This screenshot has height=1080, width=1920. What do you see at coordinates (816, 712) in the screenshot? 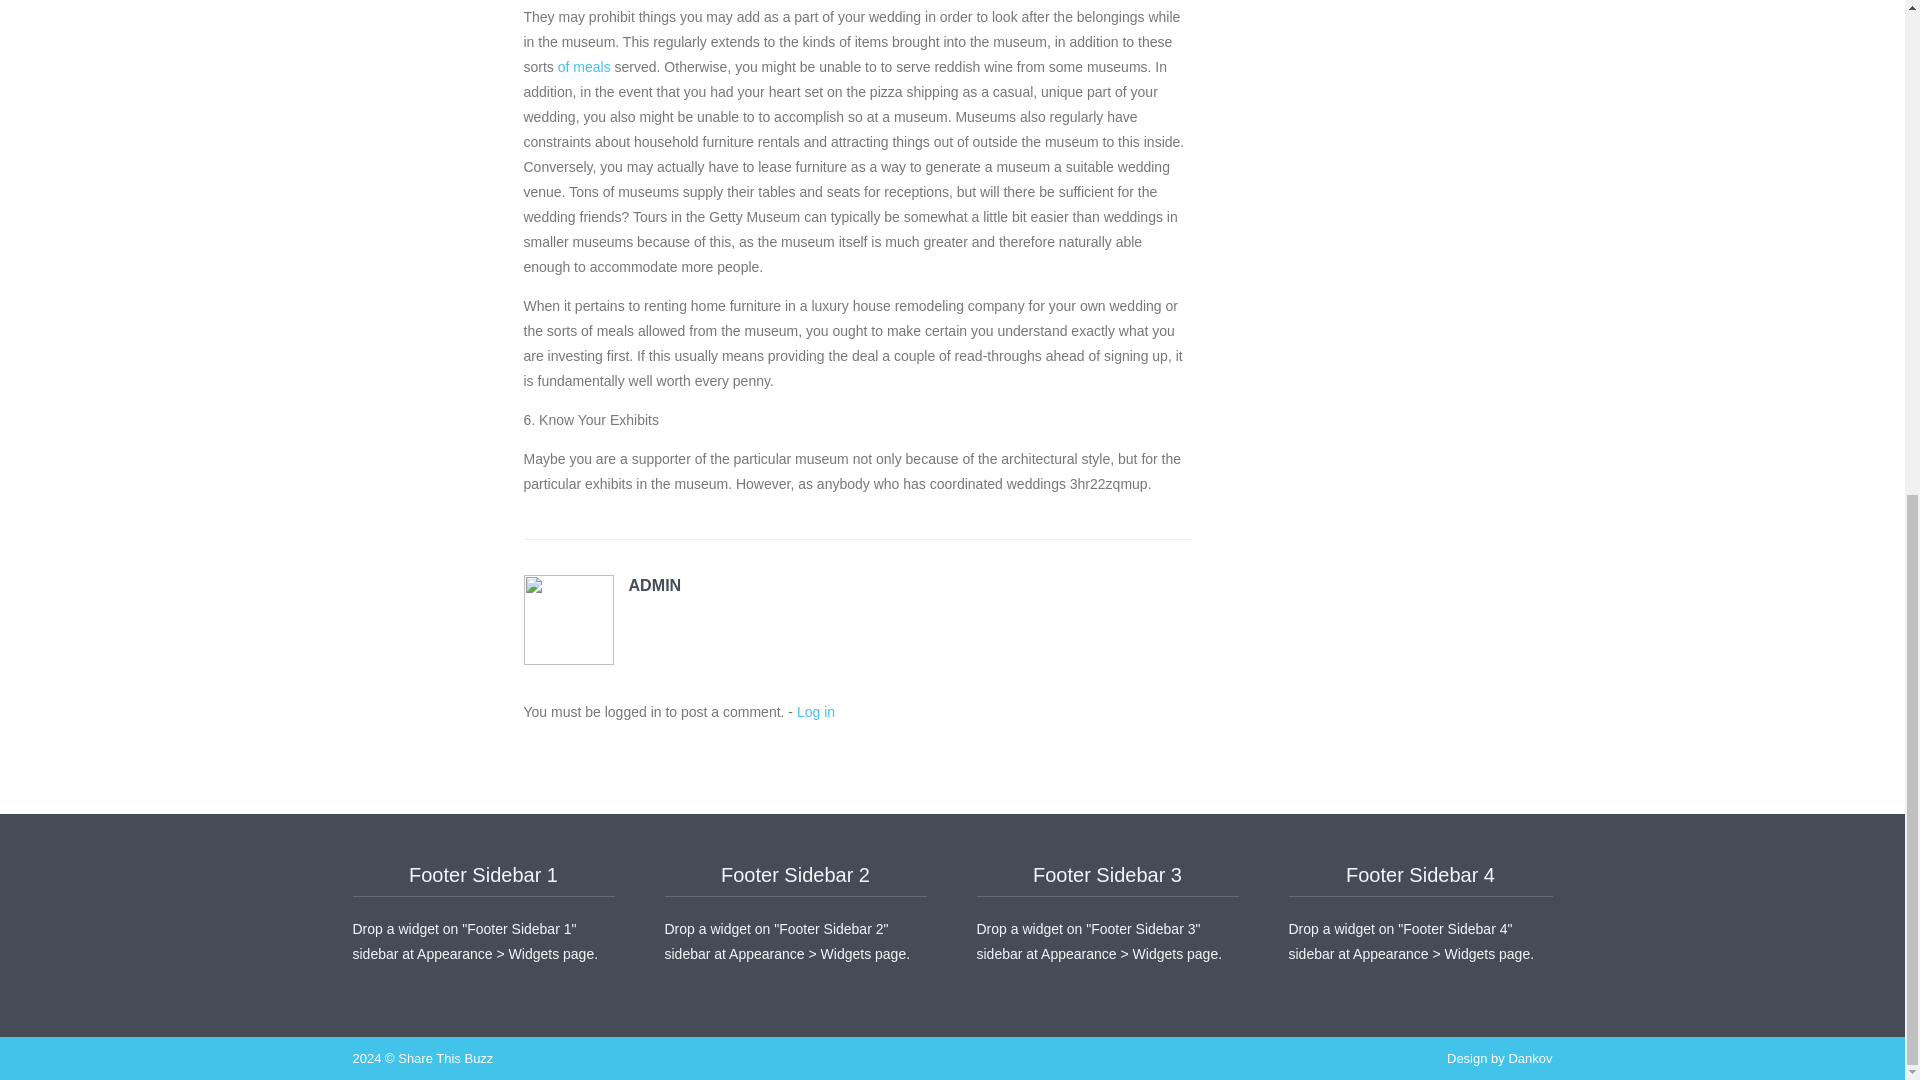
I see `Log in` at bounding box center [816, 712].